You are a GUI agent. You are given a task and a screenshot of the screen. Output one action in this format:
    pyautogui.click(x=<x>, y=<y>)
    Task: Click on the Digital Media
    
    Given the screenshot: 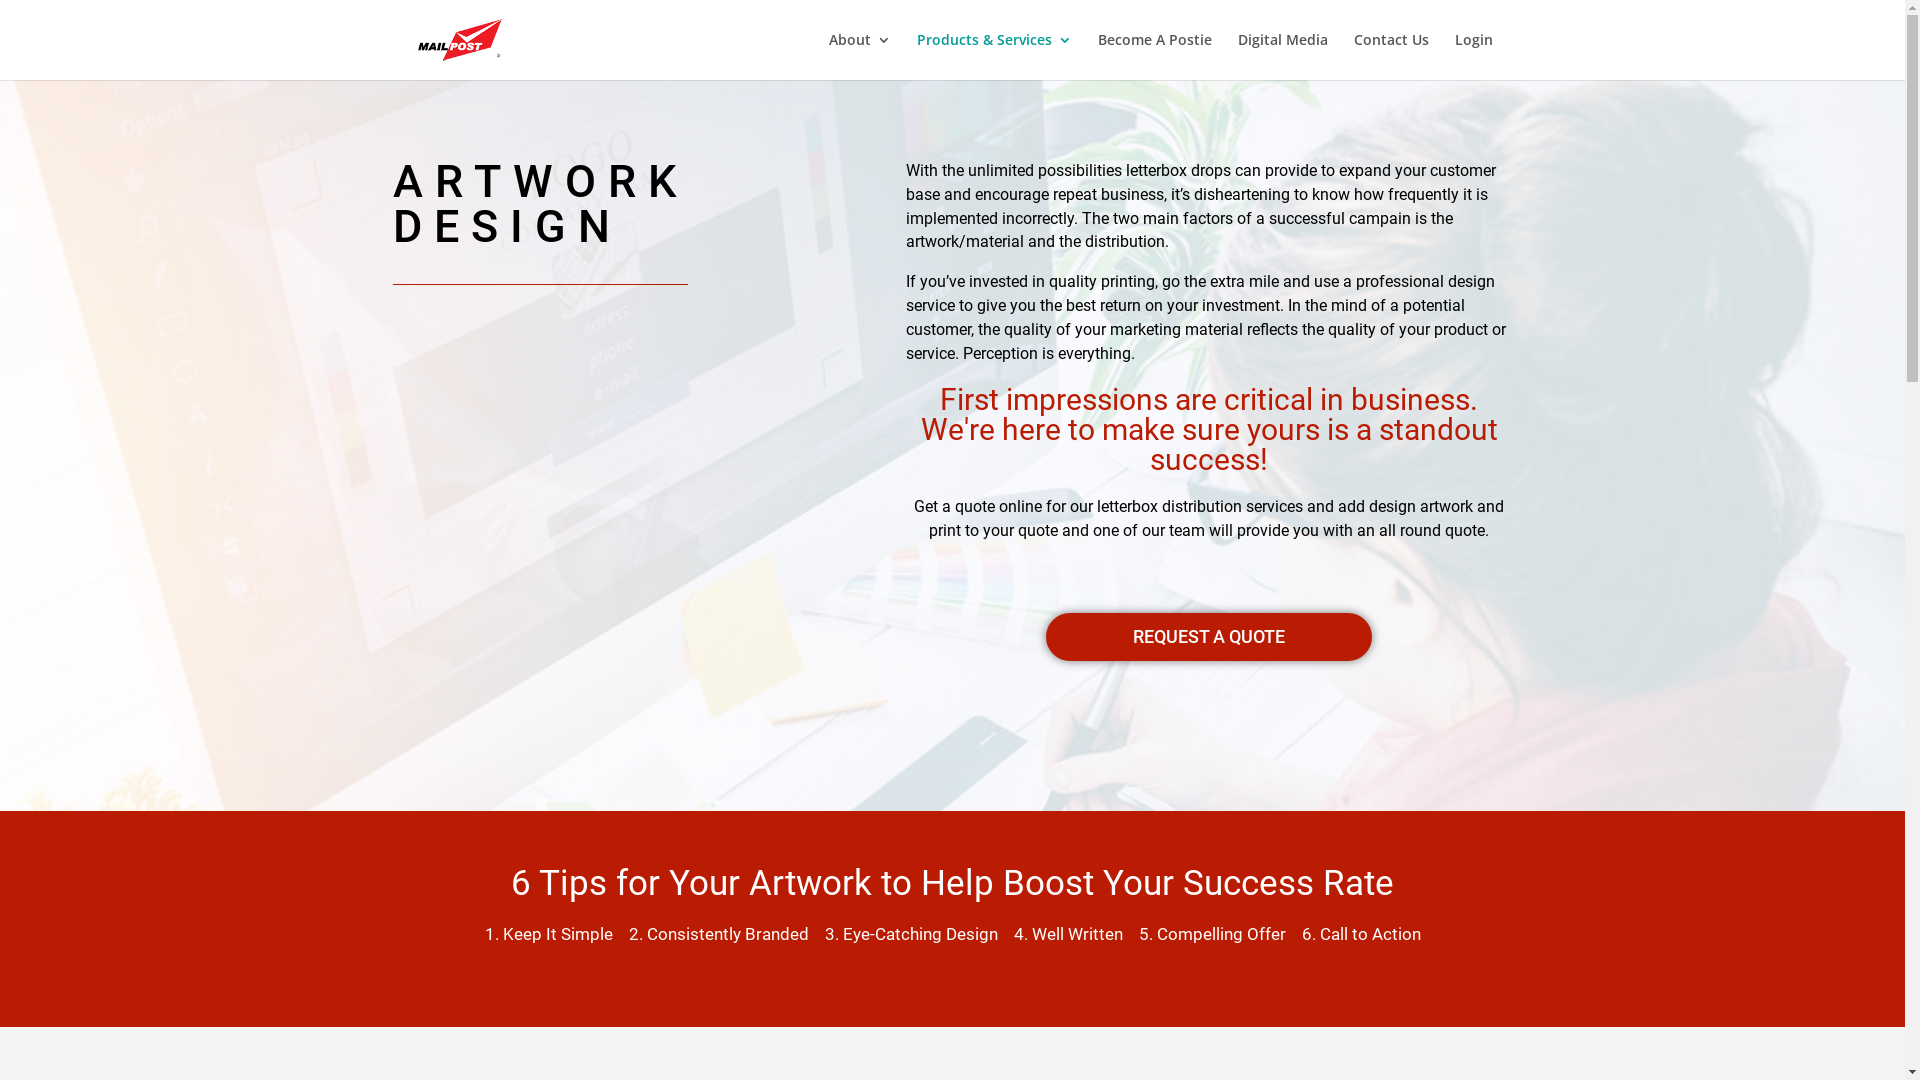 What is the action you would take?
    pyautogui.click(x=1283, y=56)
    